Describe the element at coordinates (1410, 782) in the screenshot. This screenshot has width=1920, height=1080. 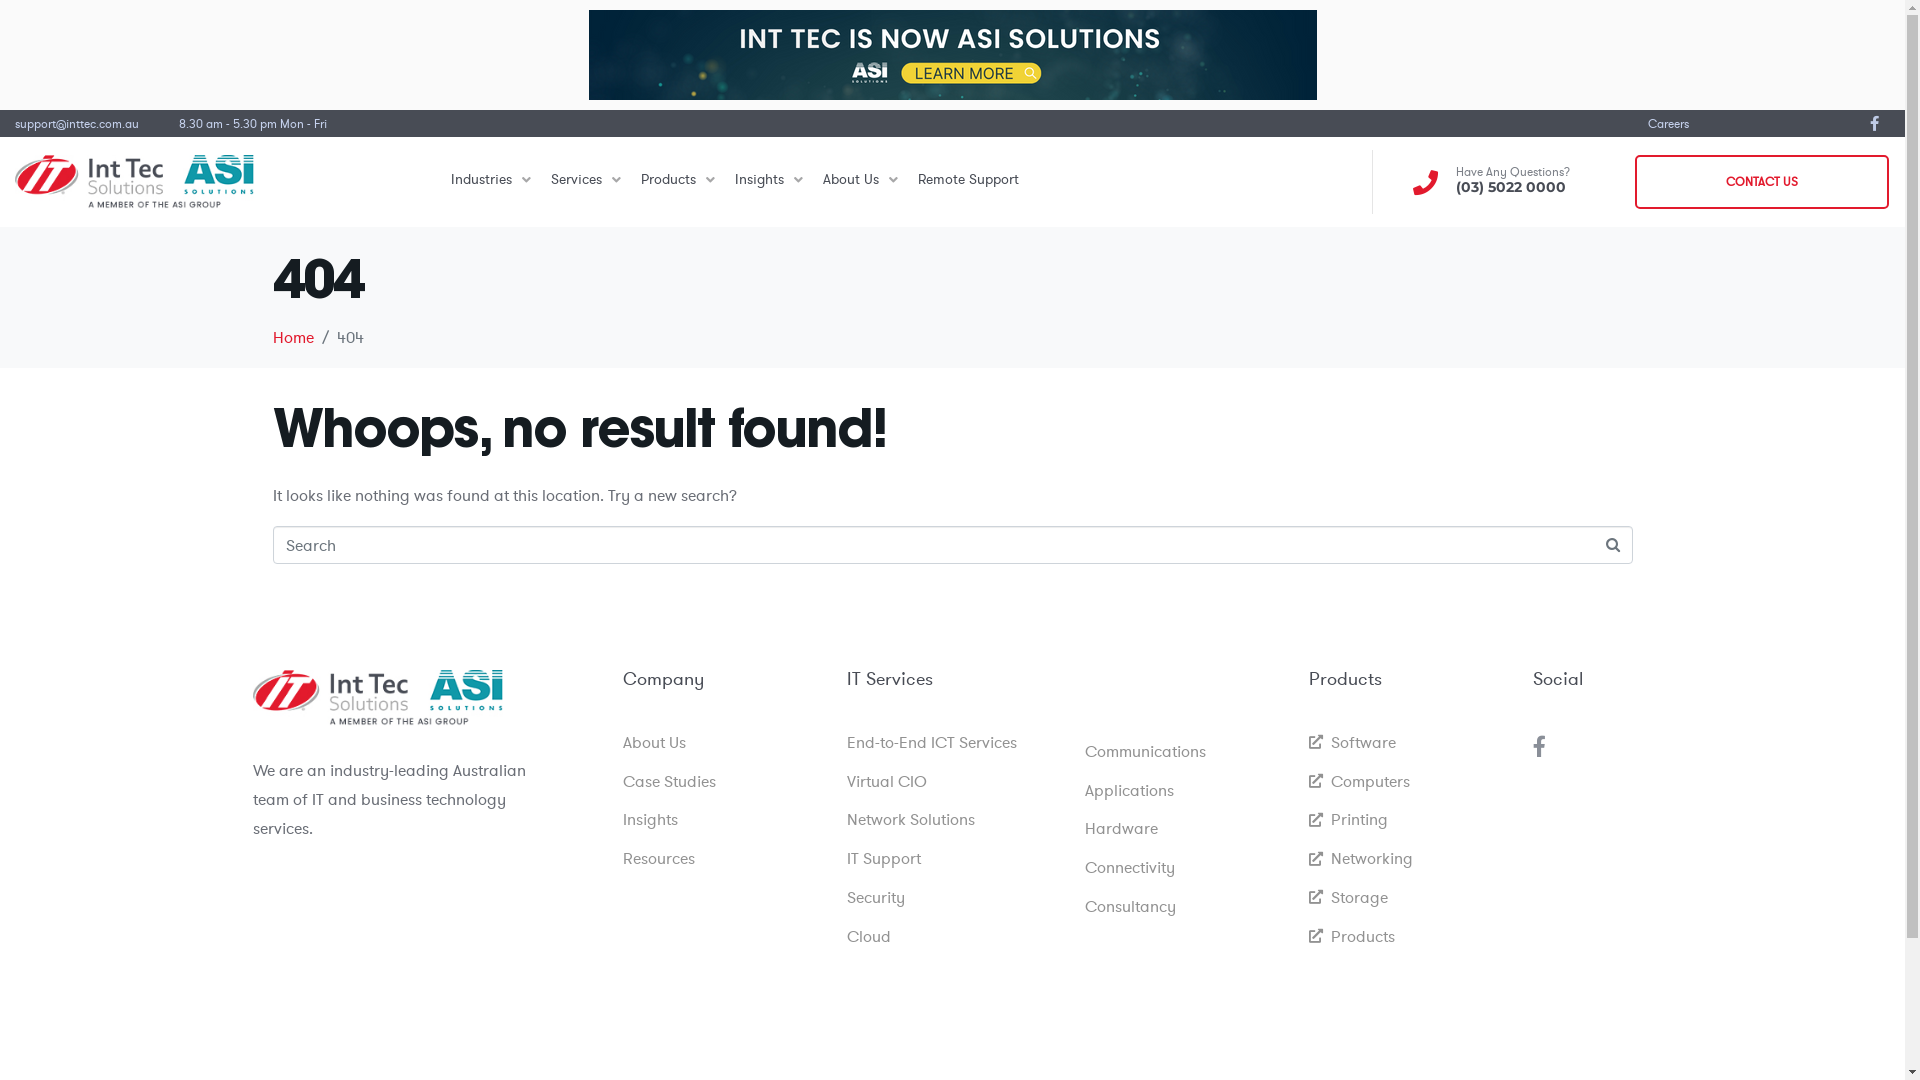
I see `Computers` at that location.